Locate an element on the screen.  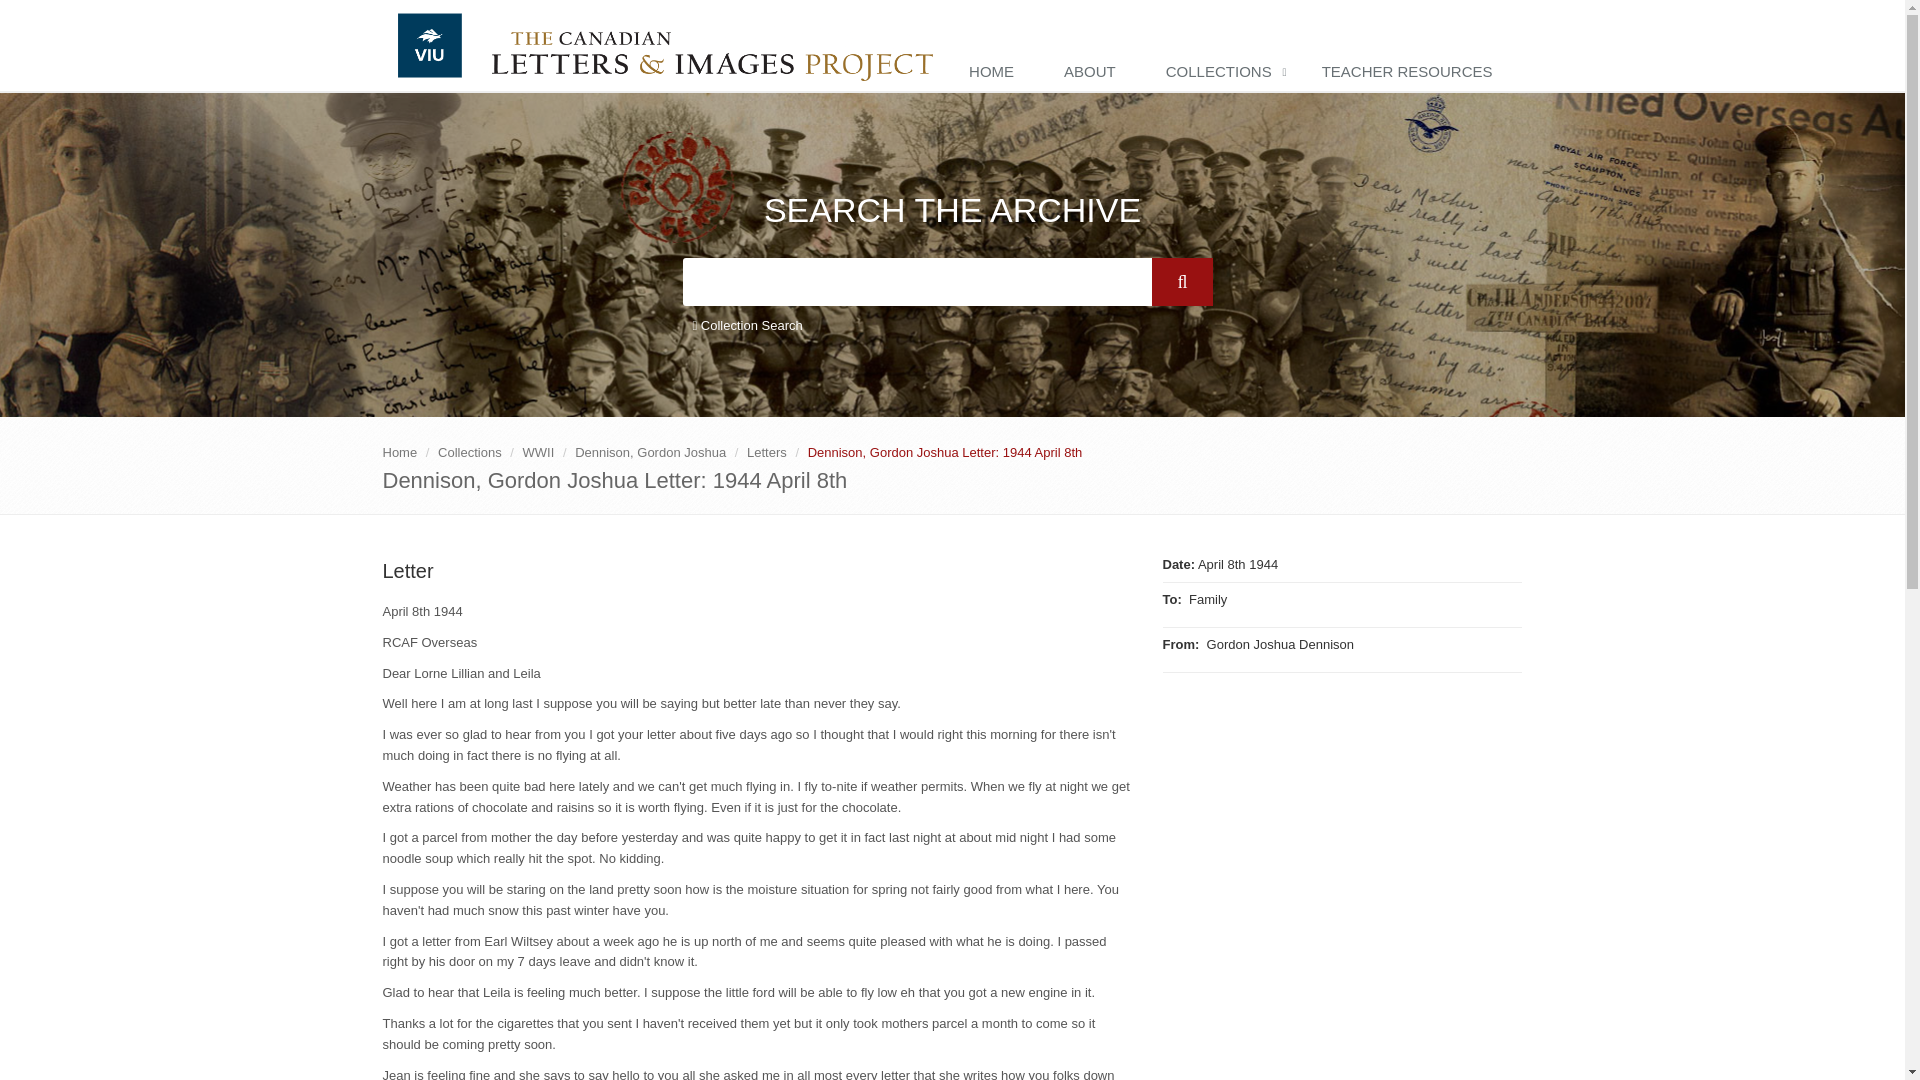
WWII is located at coordinates (538, 452).